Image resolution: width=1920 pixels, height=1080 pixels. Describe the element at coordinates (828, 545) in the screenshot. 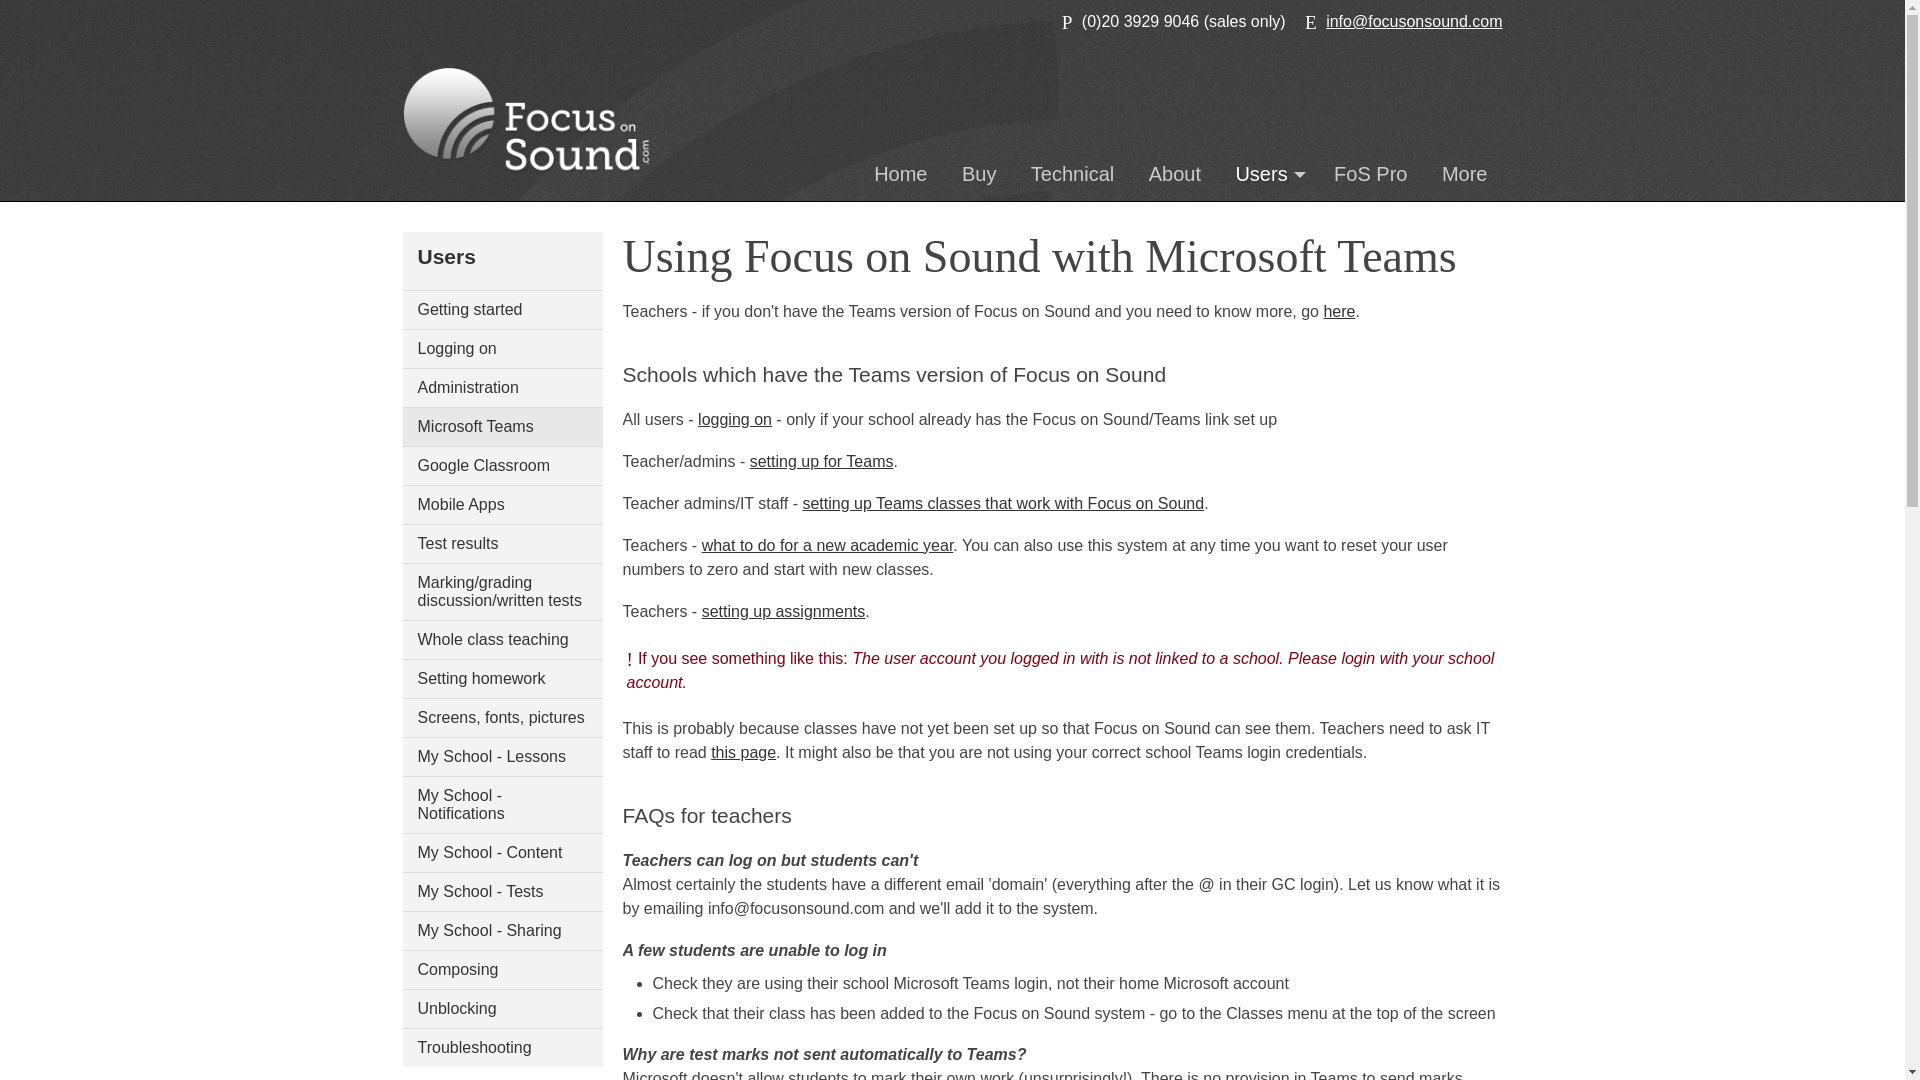

I see `what to do for a new academic year` at that location.